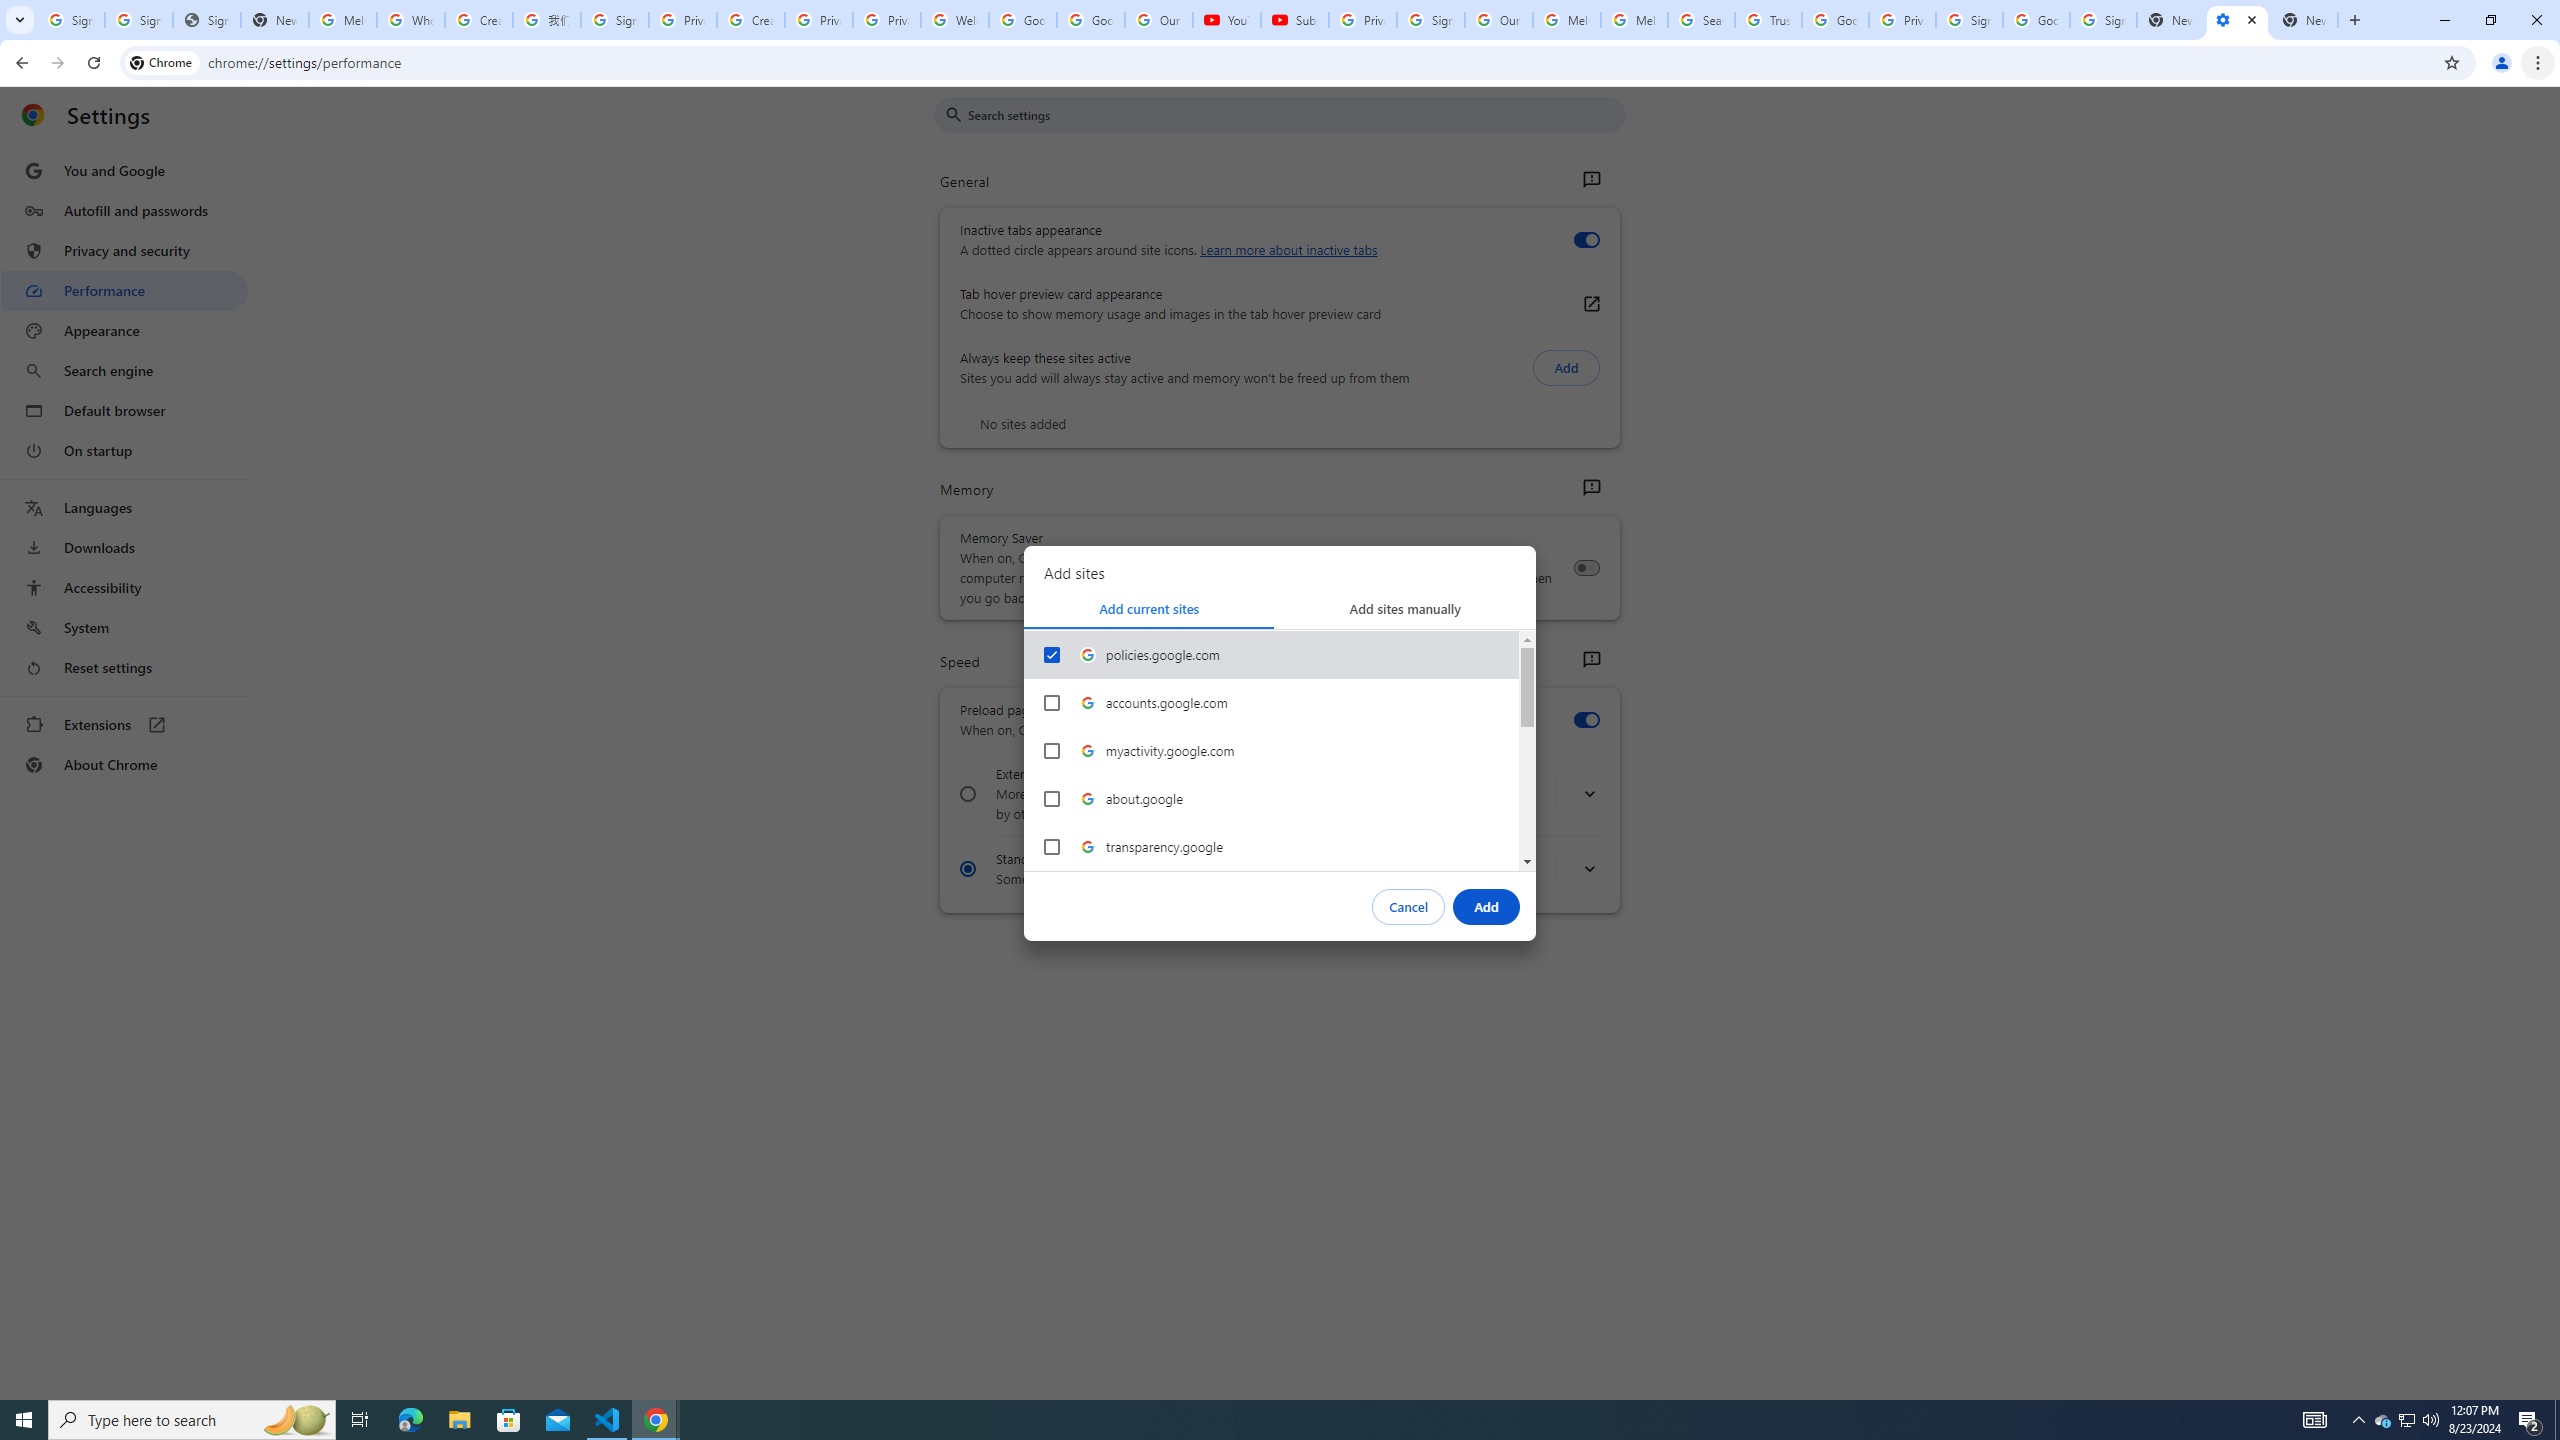  I want to click on Google Ads - Sign in, so click(1836, 20).